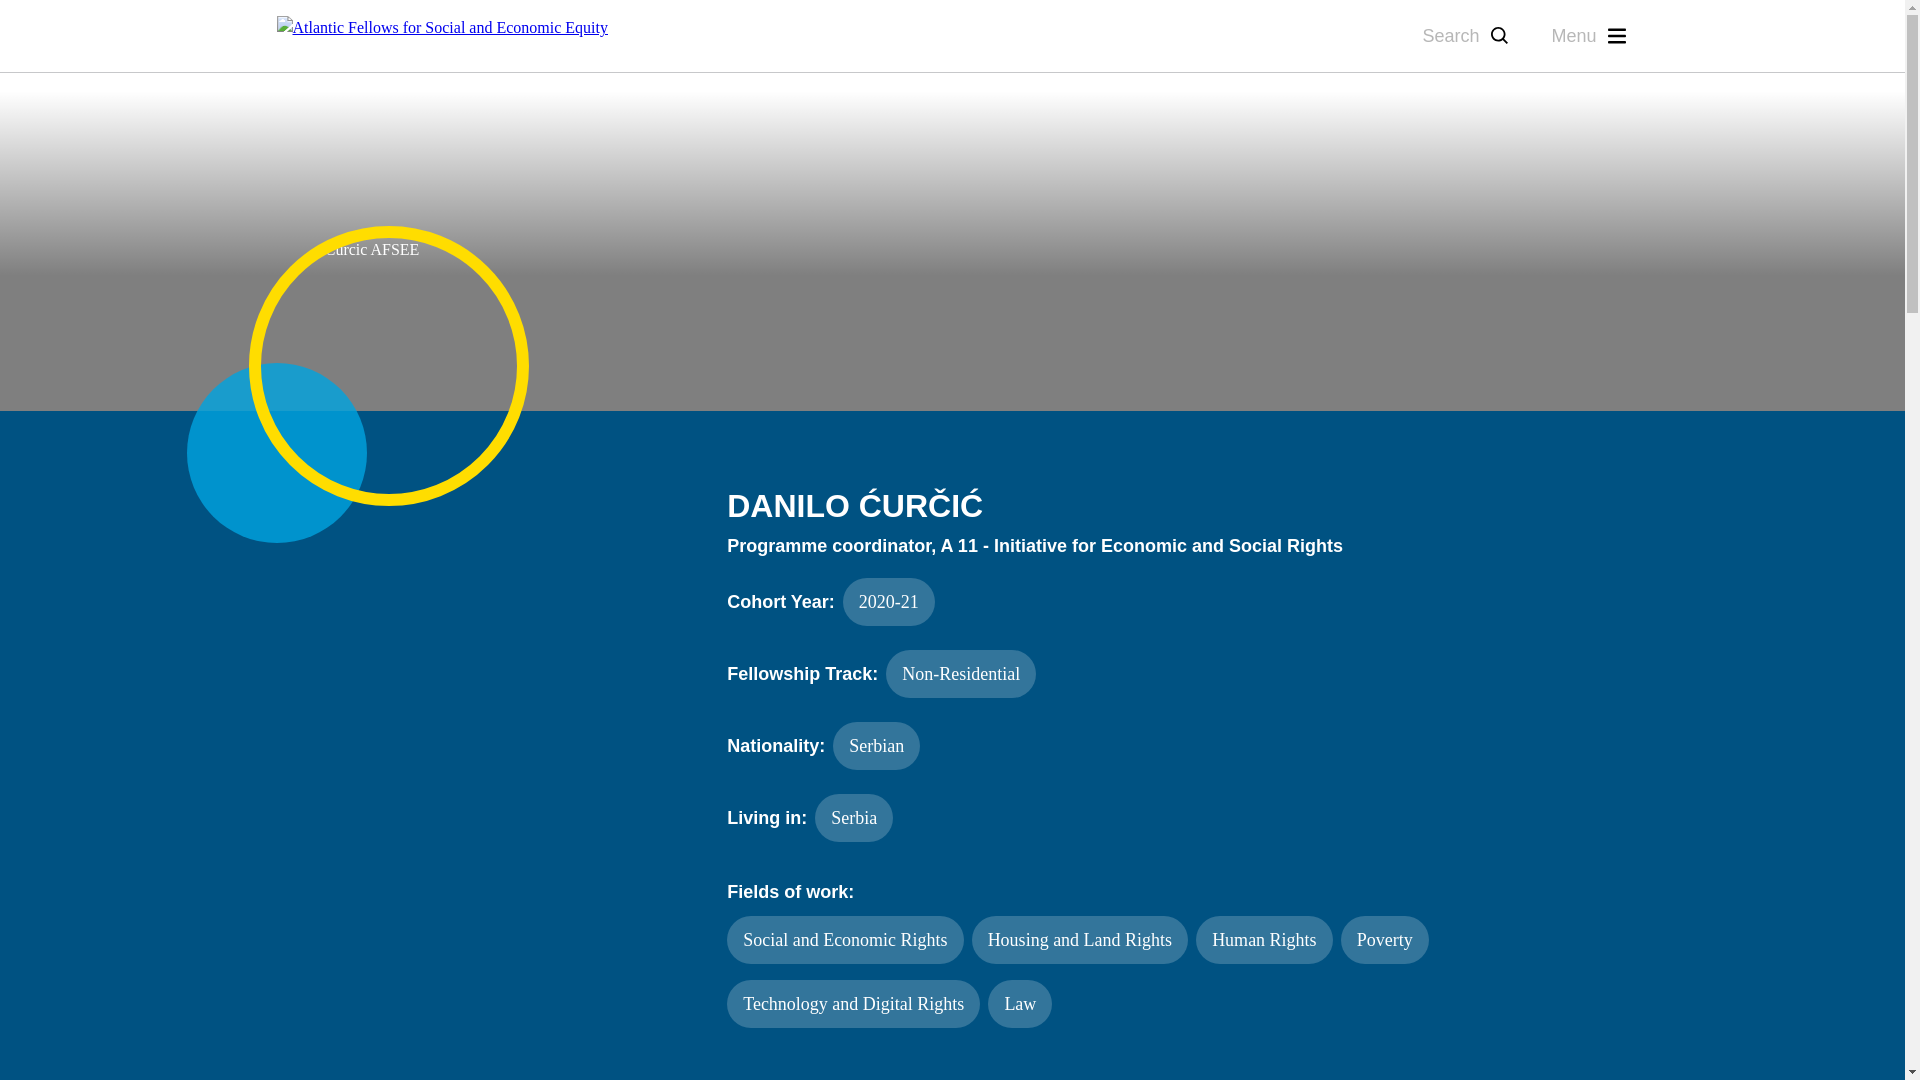 Image resolution: width=1920 pixels, height=1080 pixels. I want to click on Menu, so click(1590, 34).